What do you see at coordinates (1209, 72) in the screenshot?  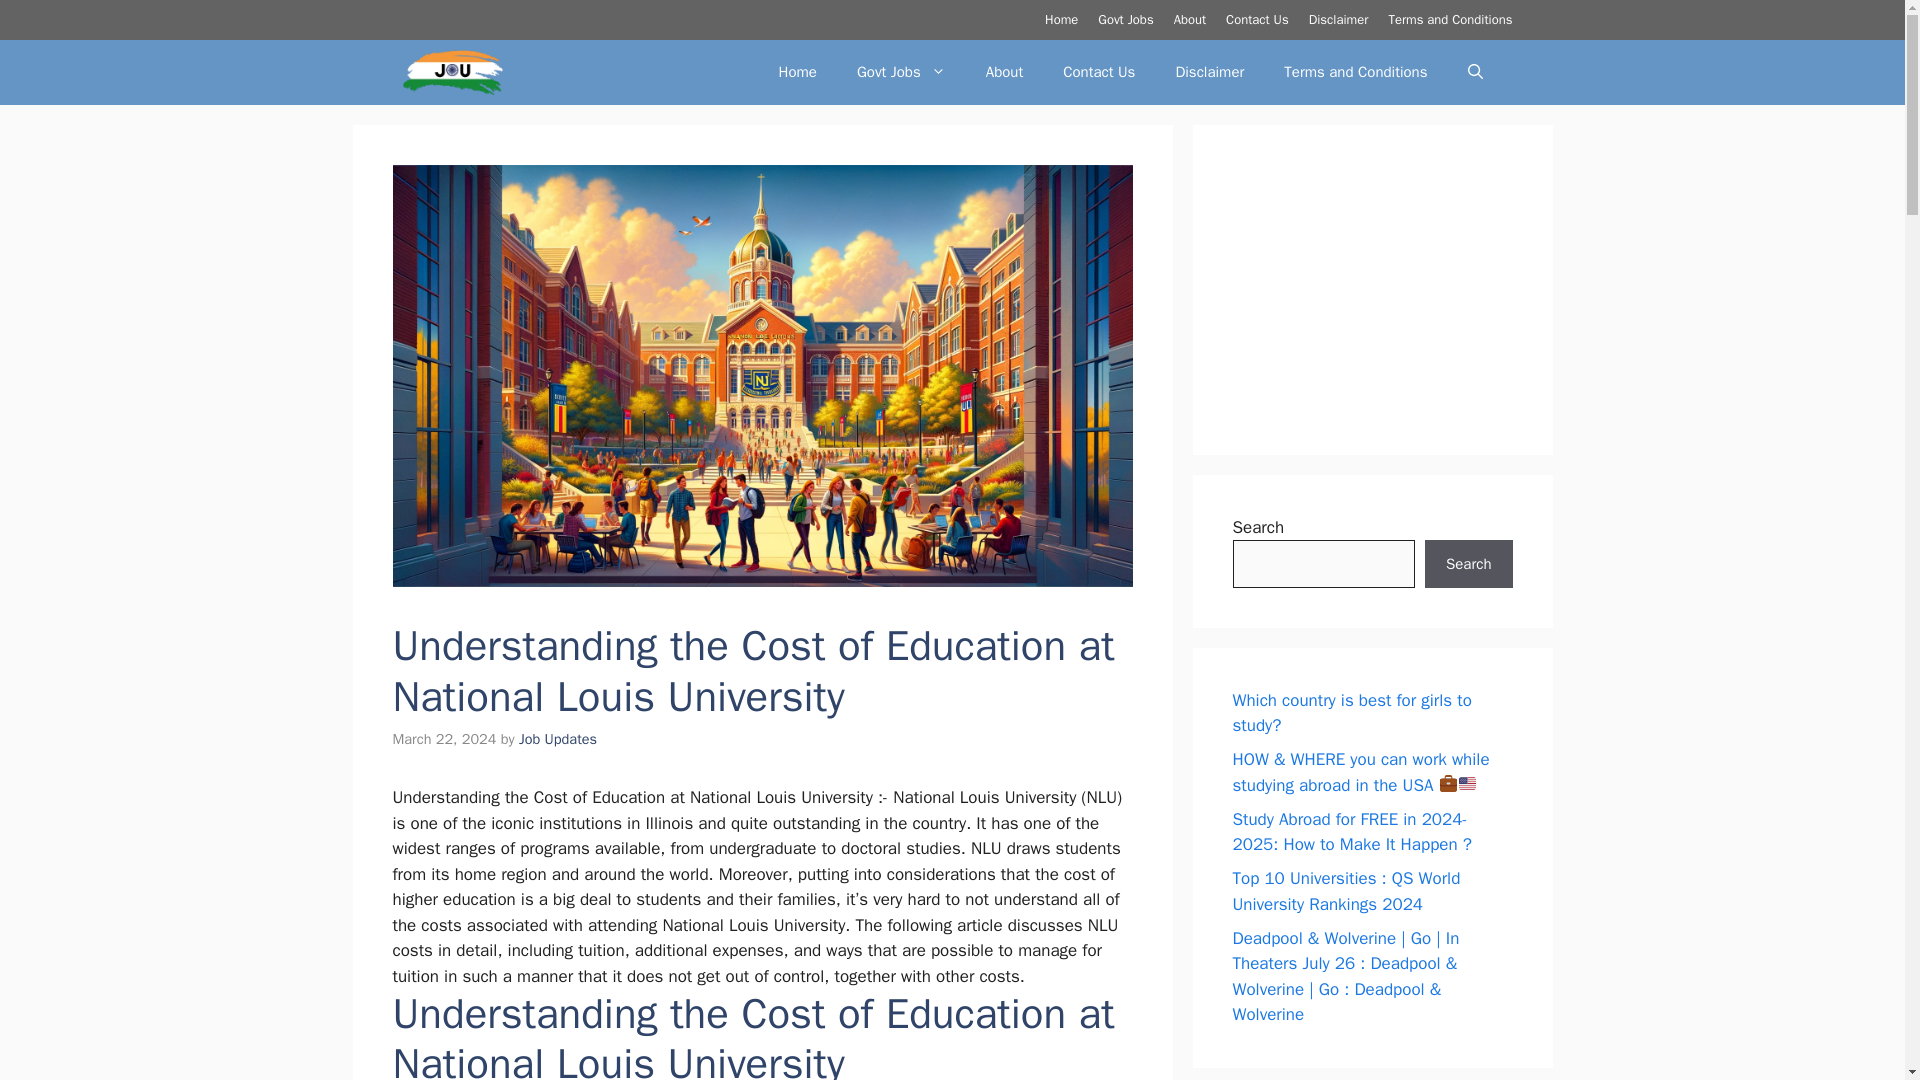 I see `Disclaimer` at bounding box center [1209, 72].